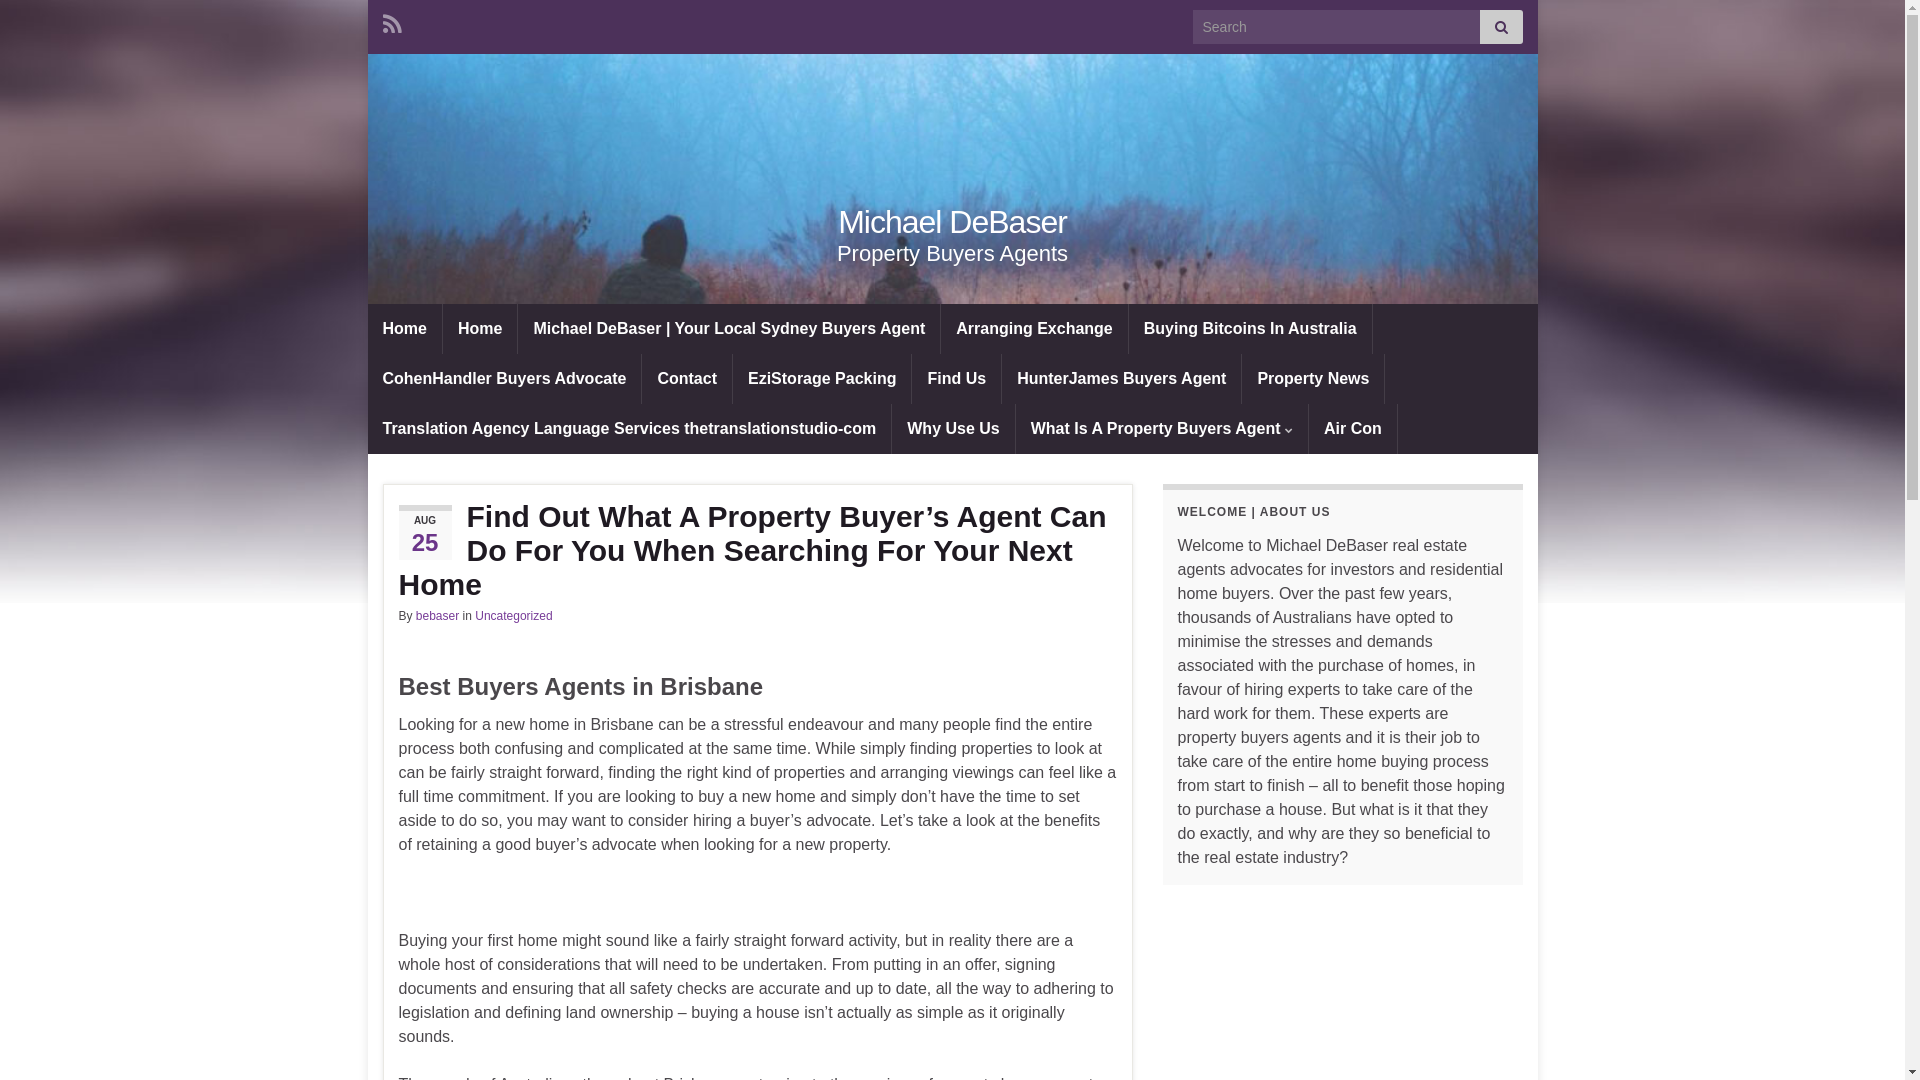 Image resolution: width=1920 pixels, height=1080 pixels. Describe the element at coordinates (687, 379) in the screenshot. I see `Contact` at that location.